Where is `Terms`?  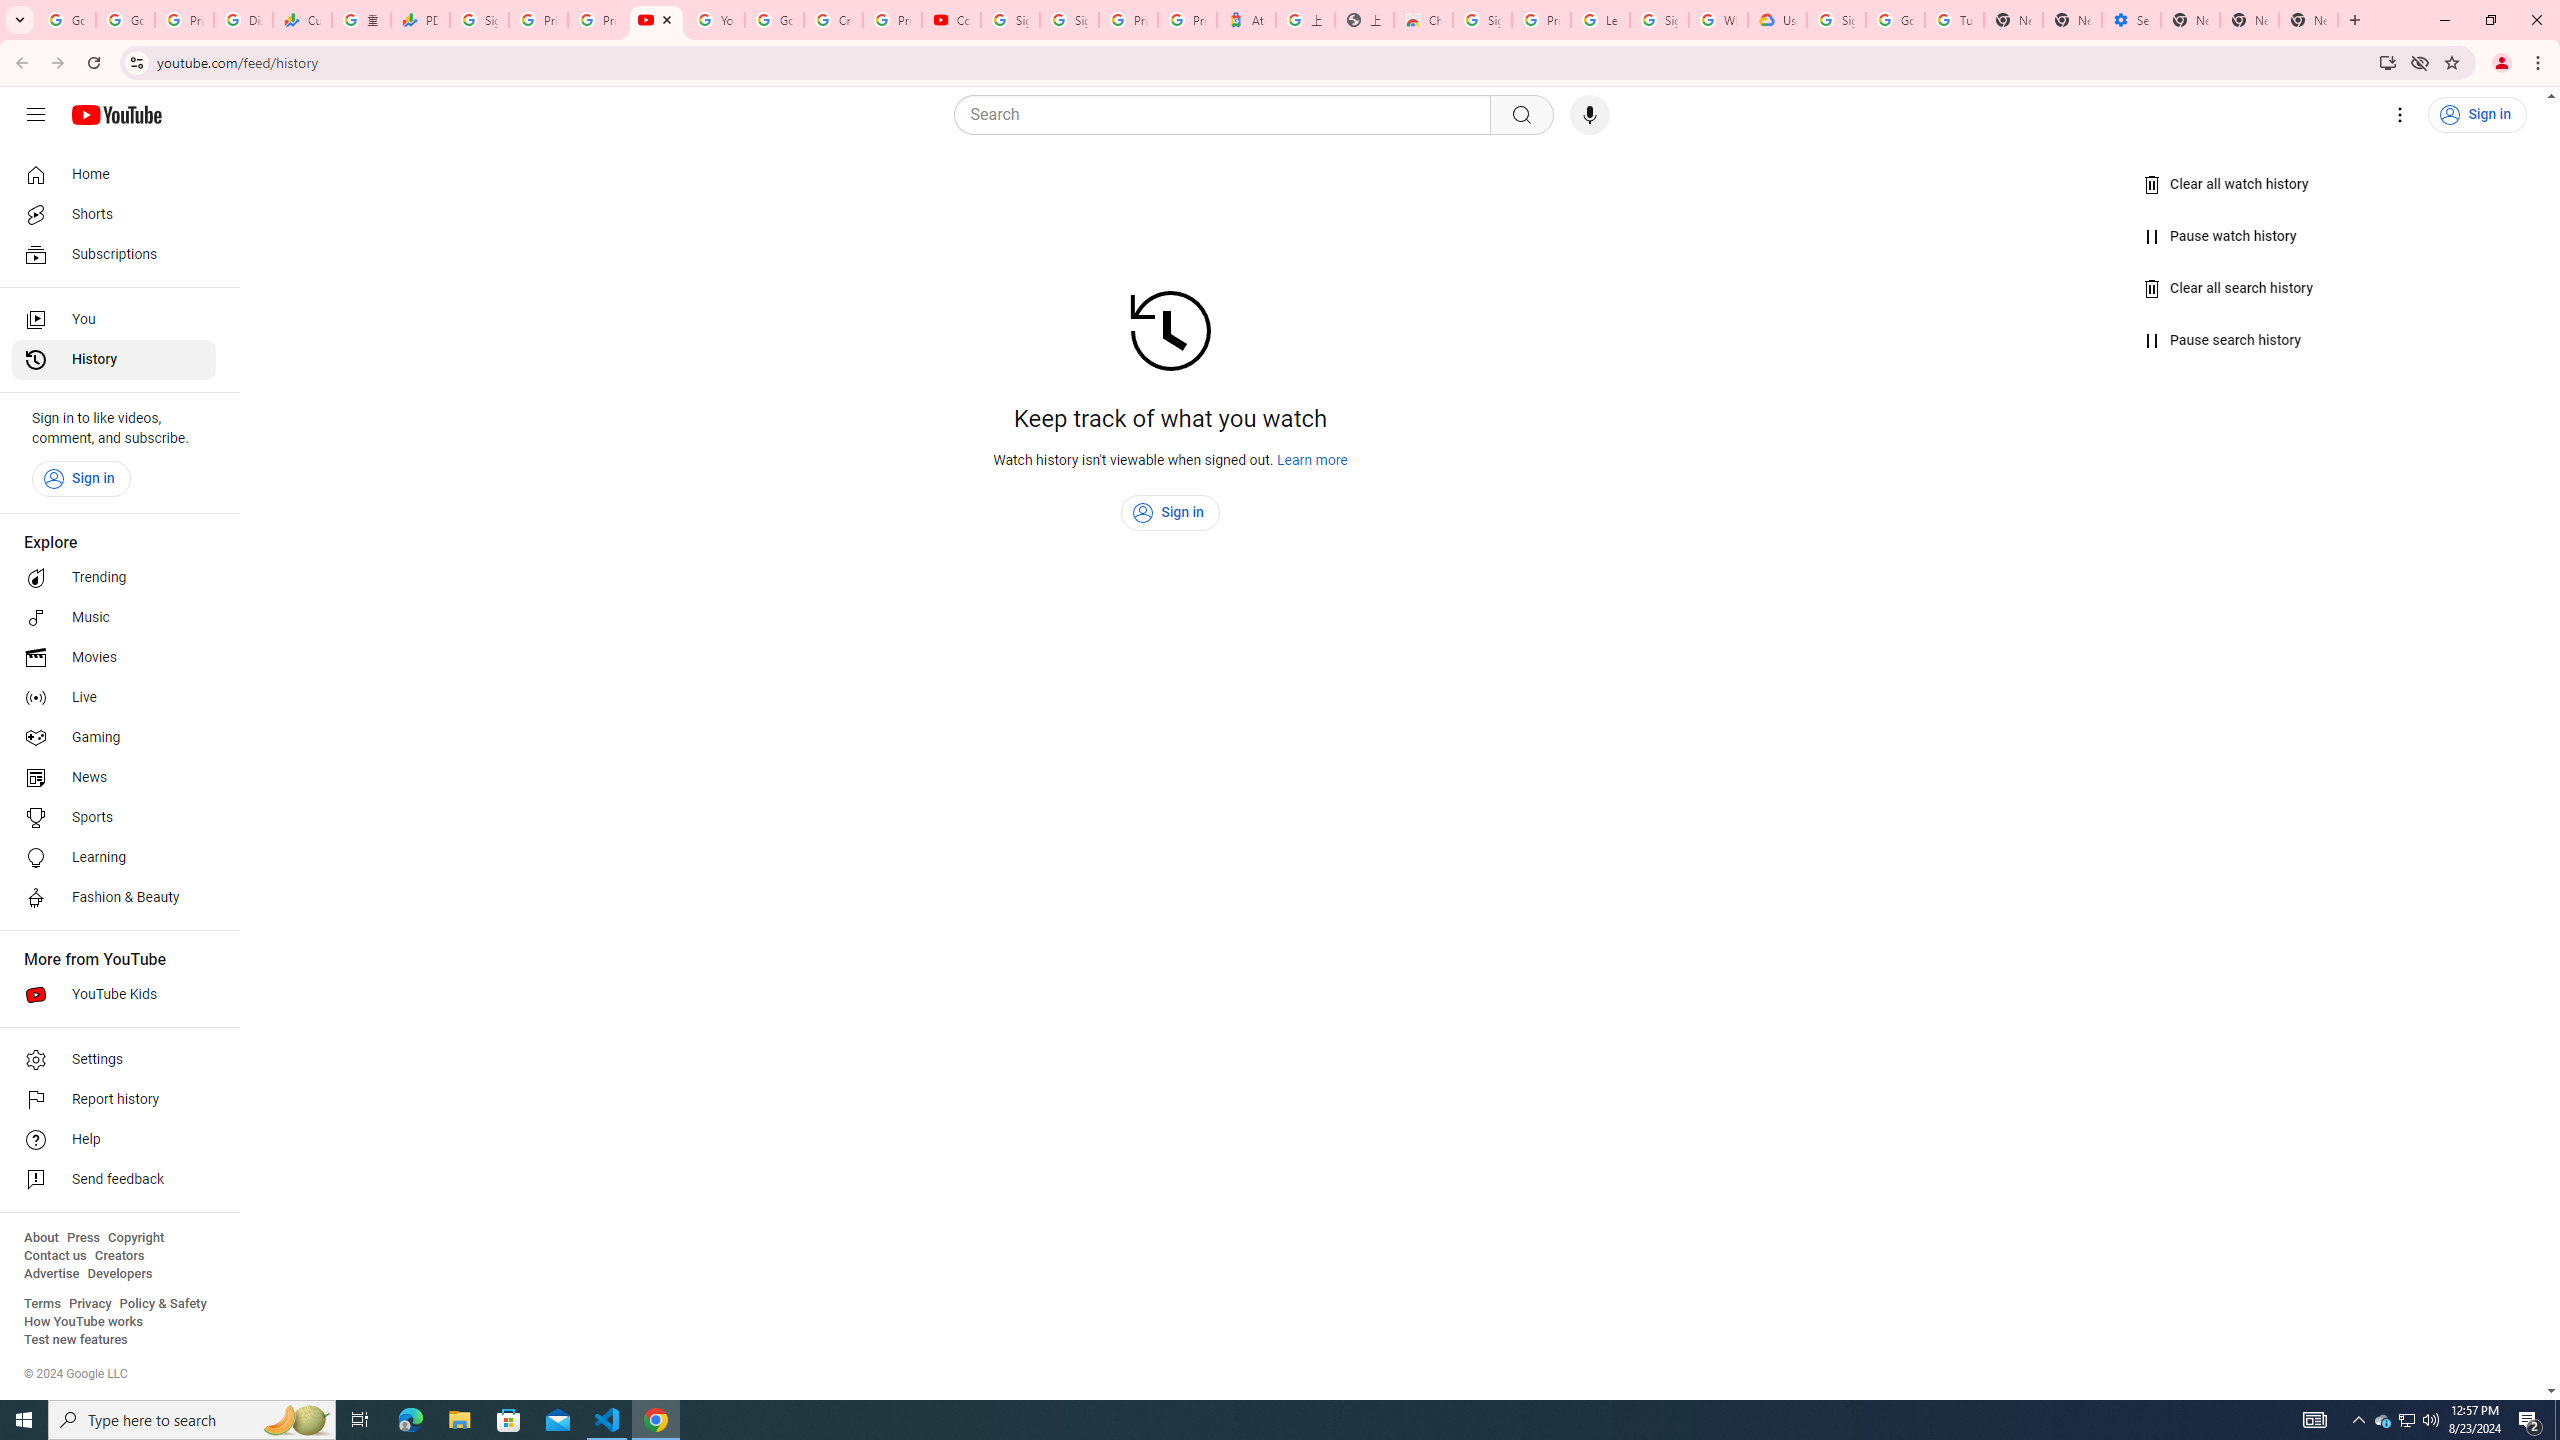
Terms is located at coordinates (42, 1304).